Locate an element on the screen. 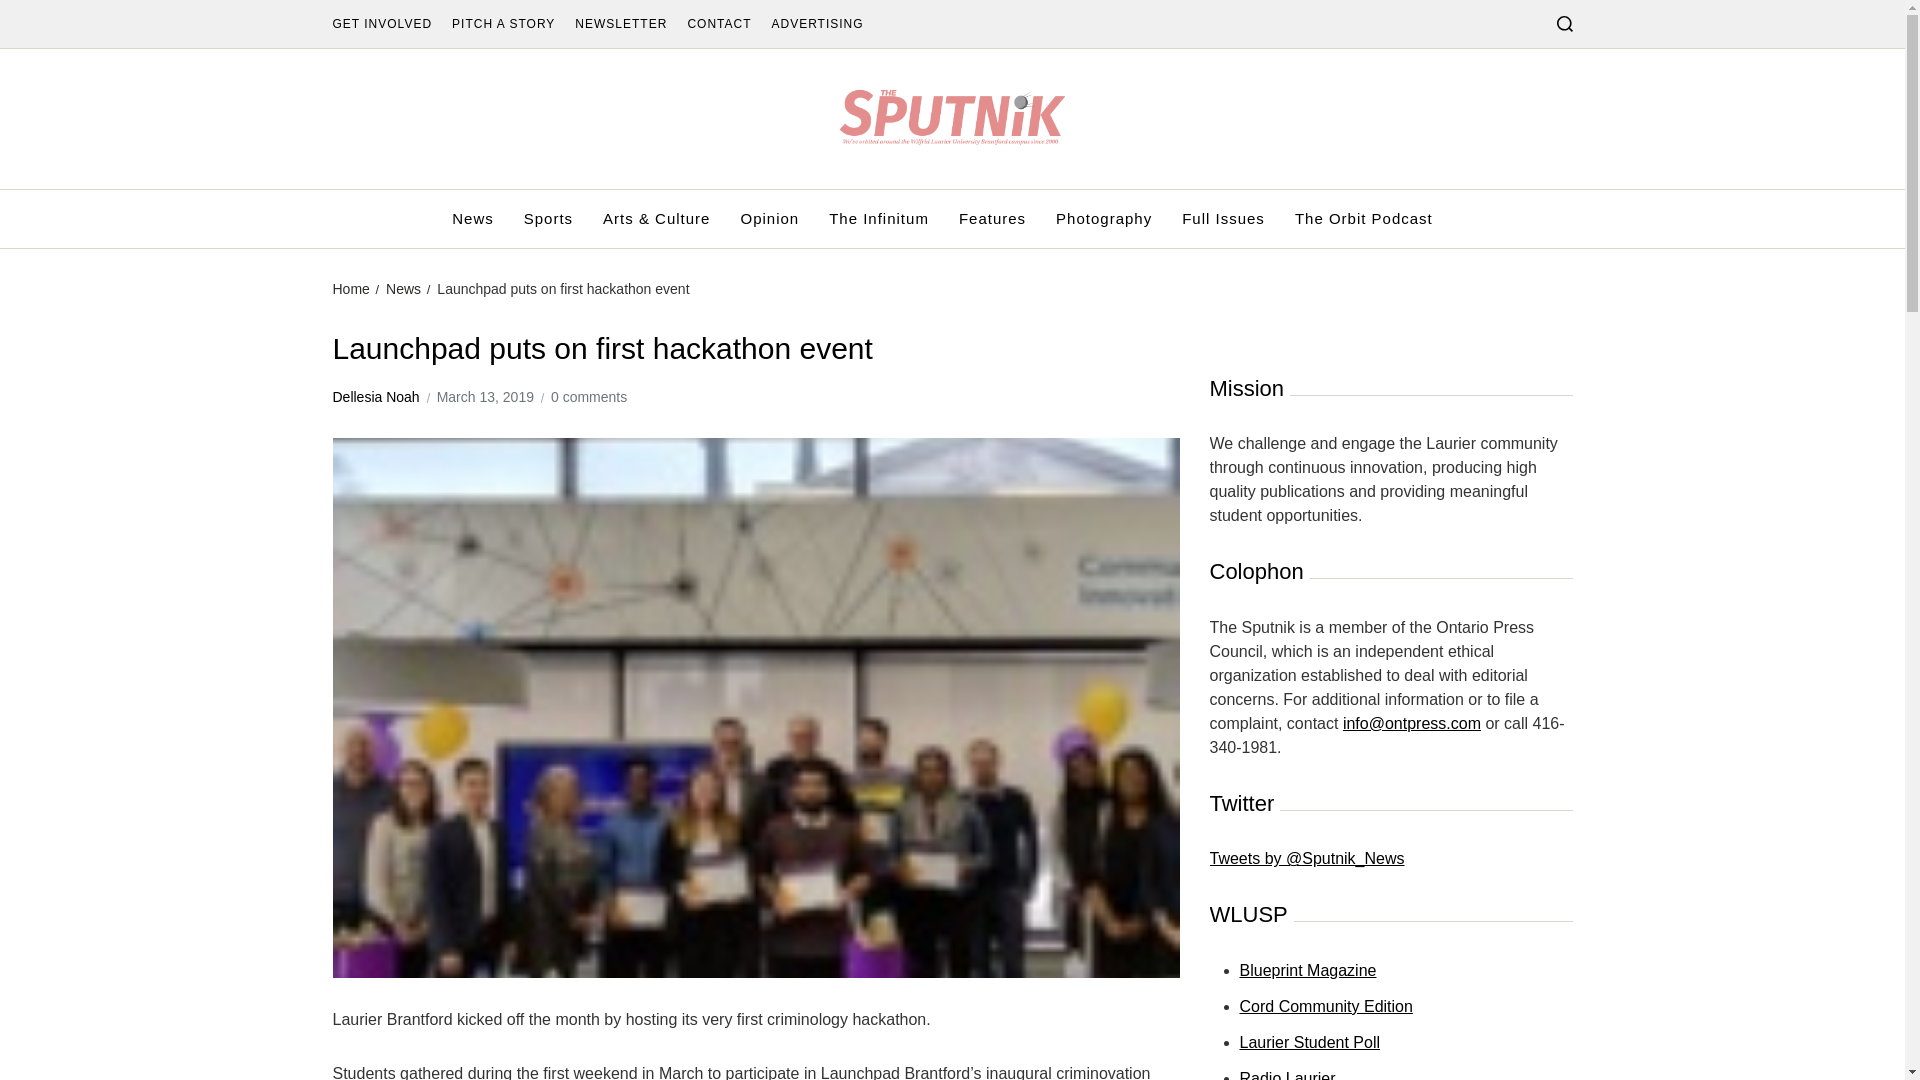 The width and height of the screenshot is (1920, 1080). Cord Community Edition is located at coordinates (1326, 1006).